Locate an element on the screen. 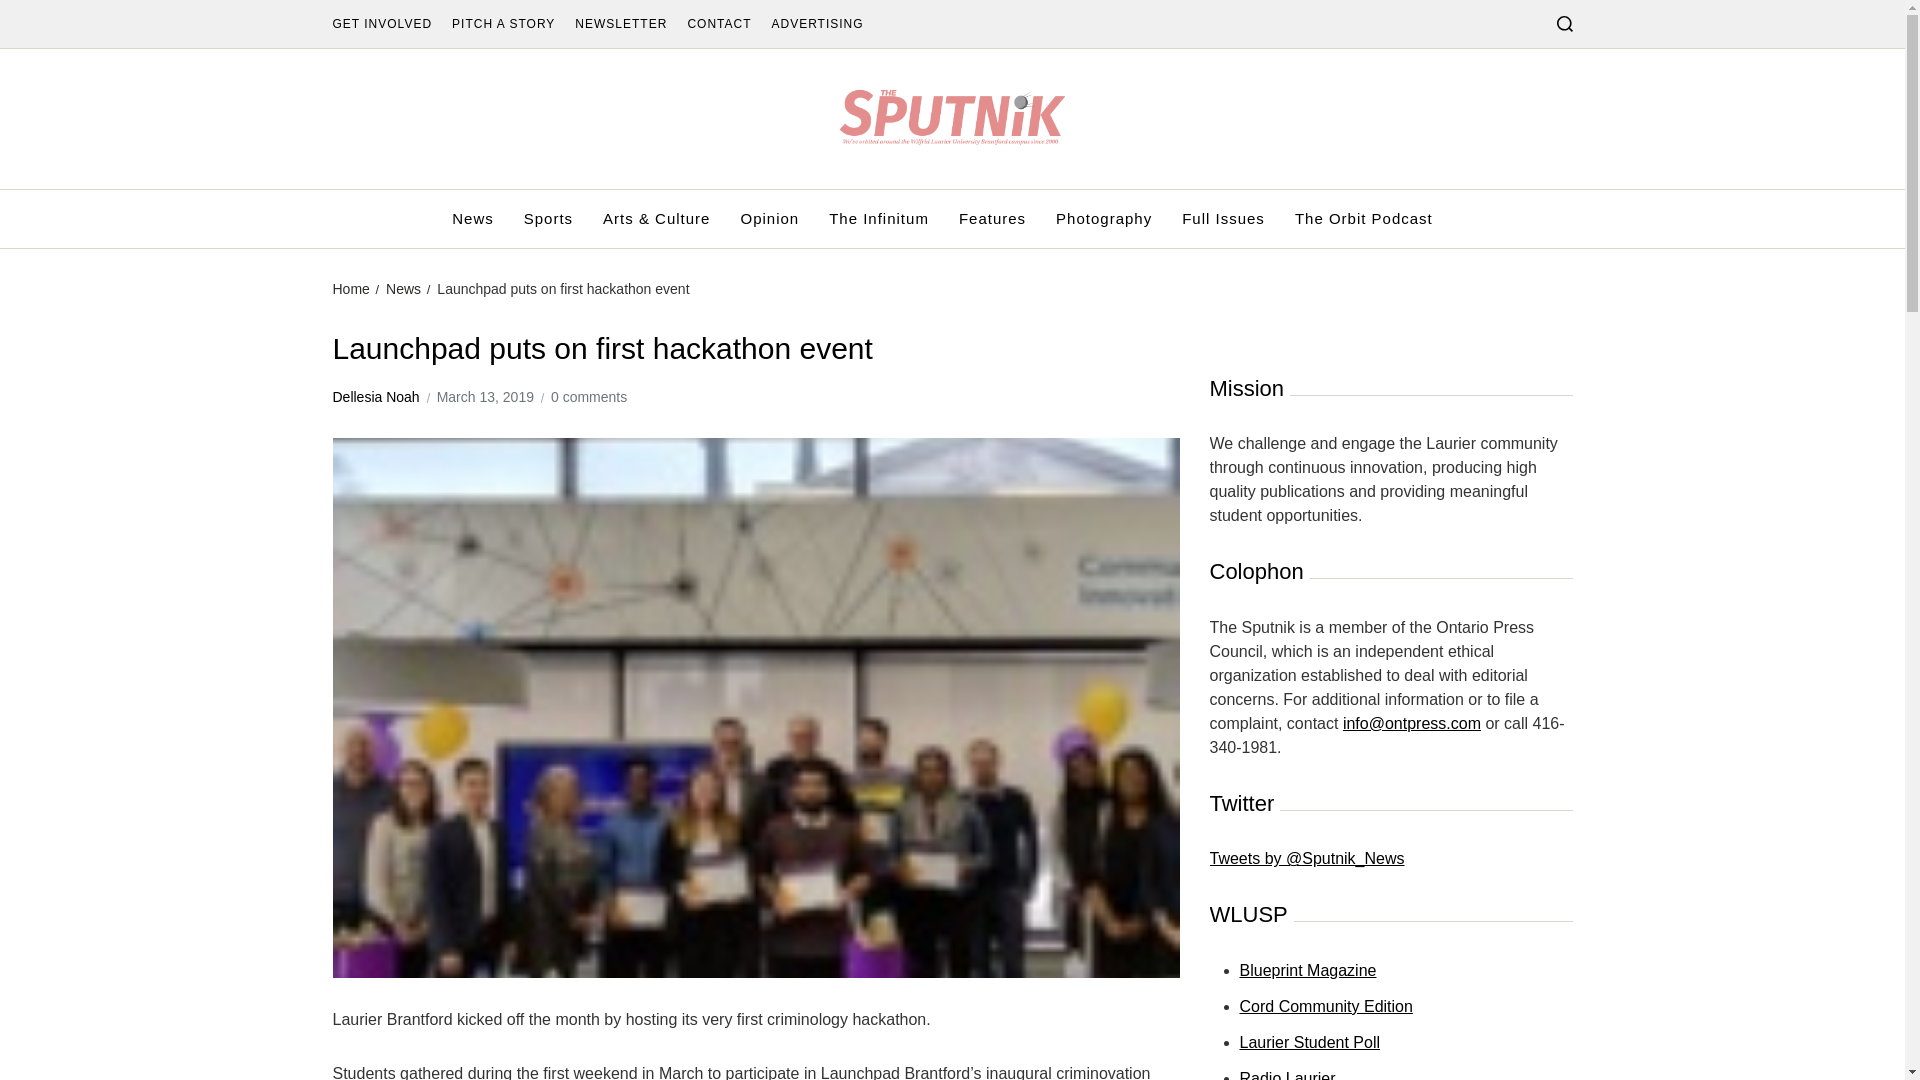 The width and height of the screenshot is (1920, 1080). Cord Community Edition is located at coordinates (1326, 1006).